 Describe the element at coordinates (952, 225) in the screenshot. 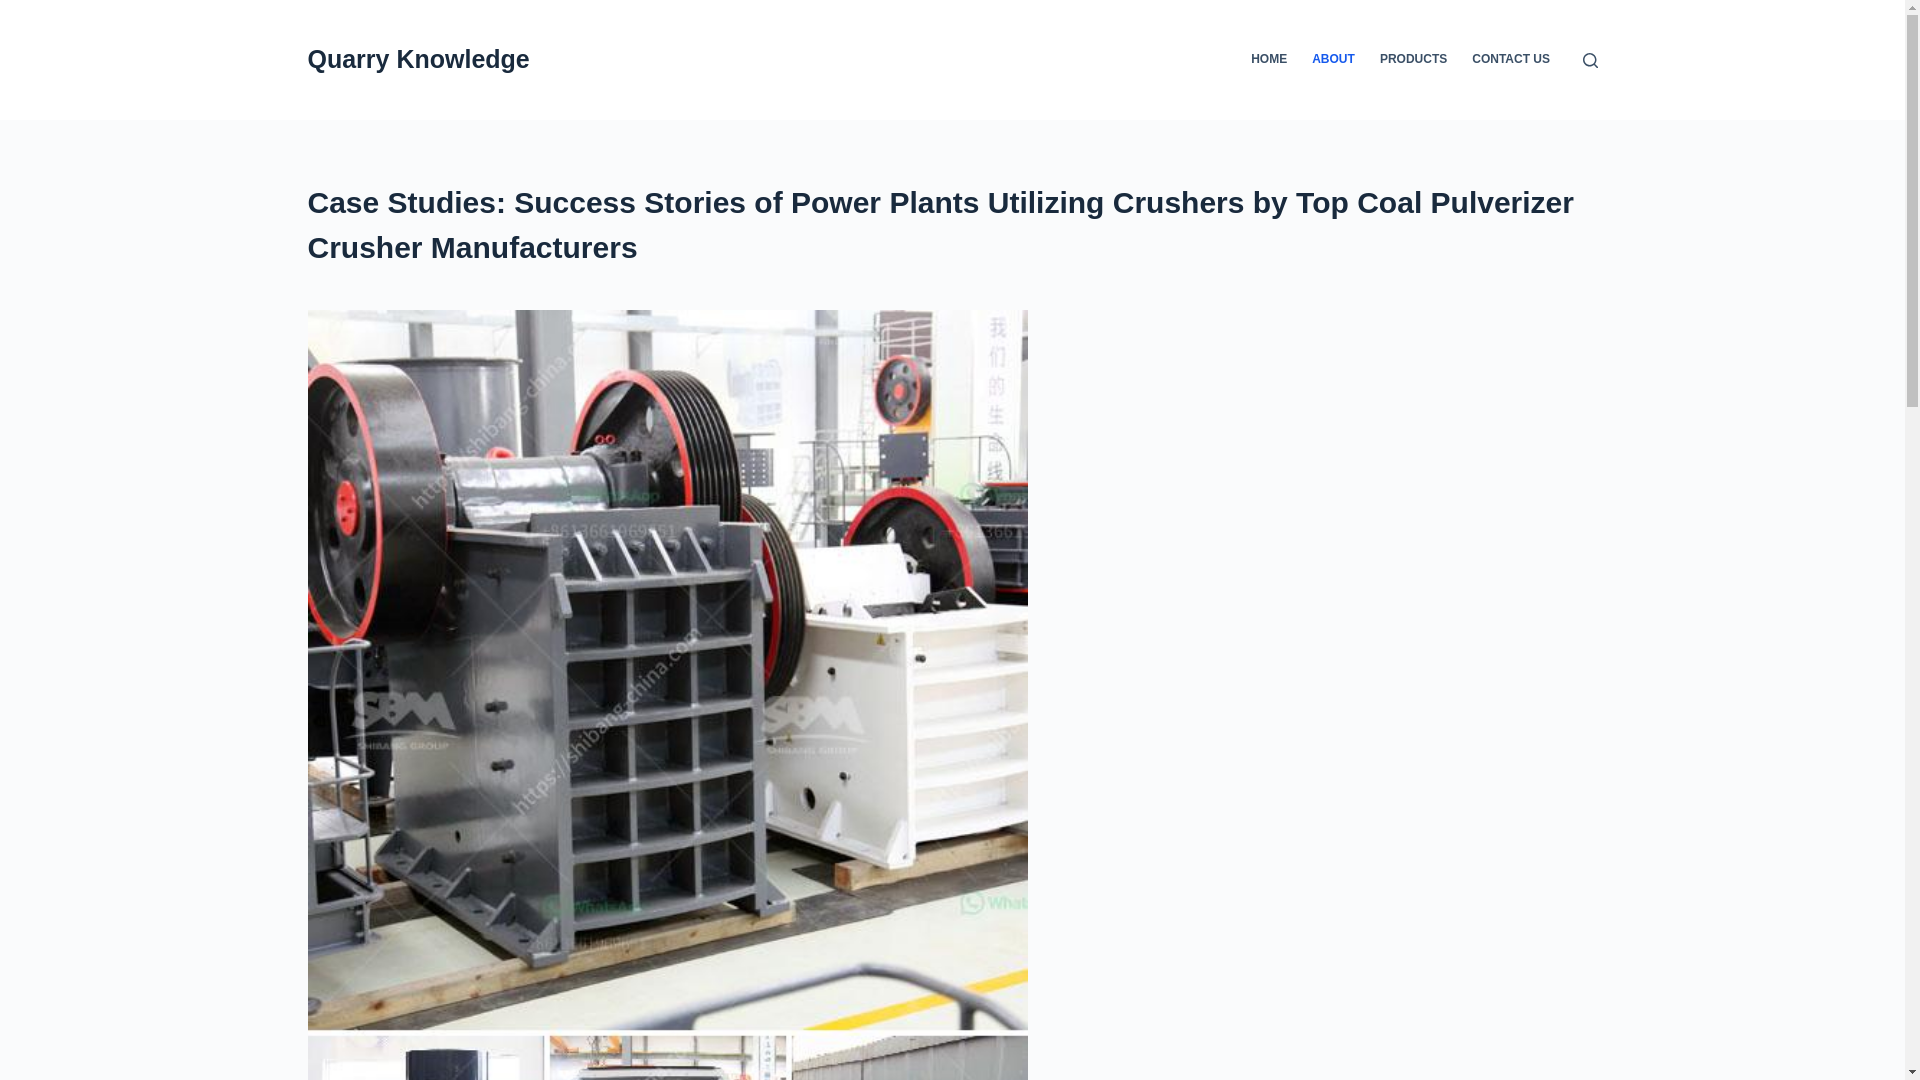

I see `About` at that location.